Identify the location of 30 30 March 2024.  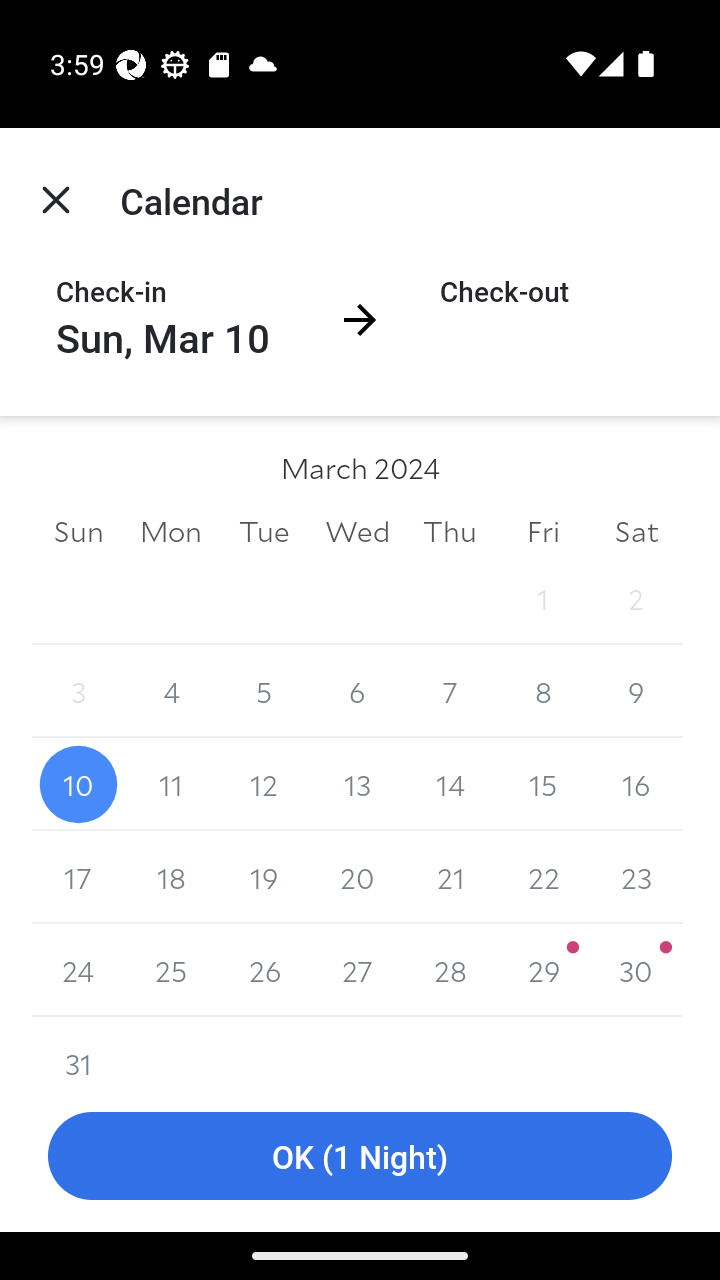
(636, 970).